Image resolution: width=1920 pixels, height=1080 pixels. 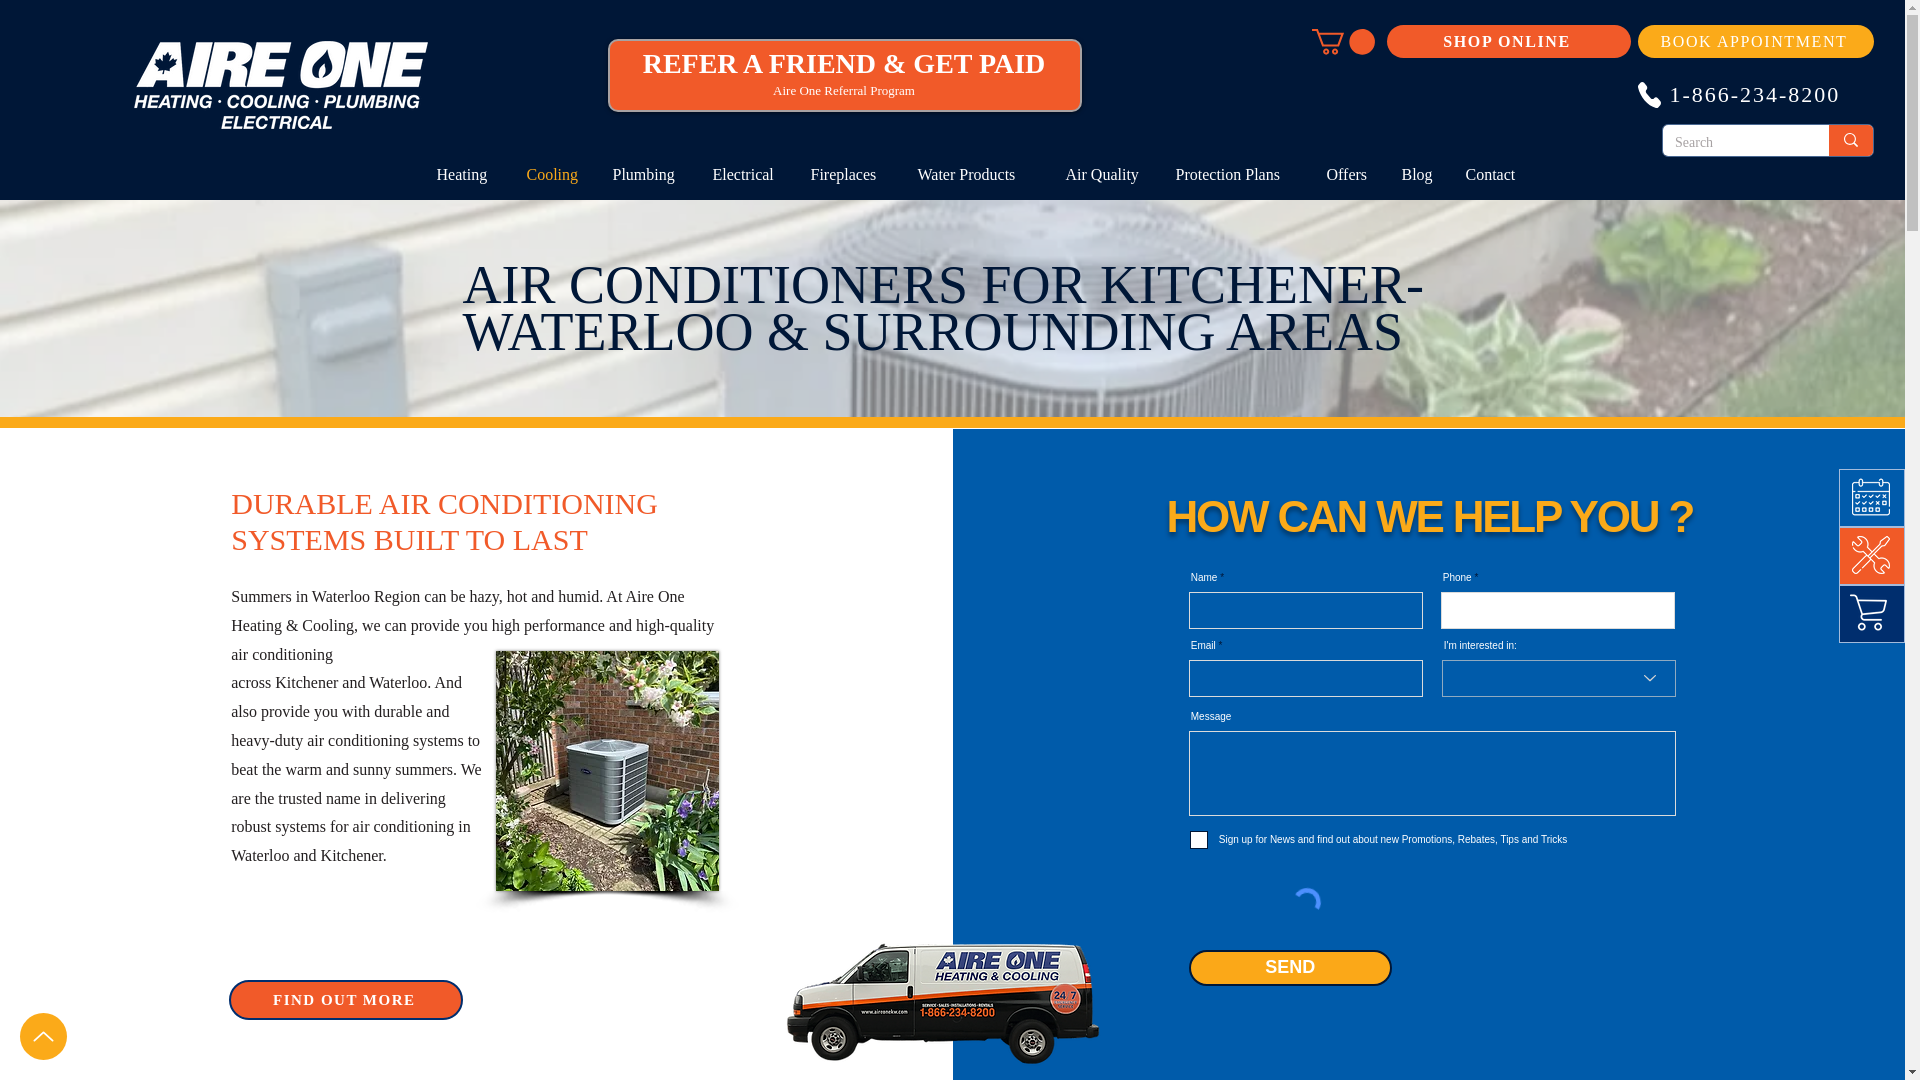 What do you see at coordinates (1508, 41) in the screenshot?
I see `SHOP ONLINE` at bounding box center [1508, 41].